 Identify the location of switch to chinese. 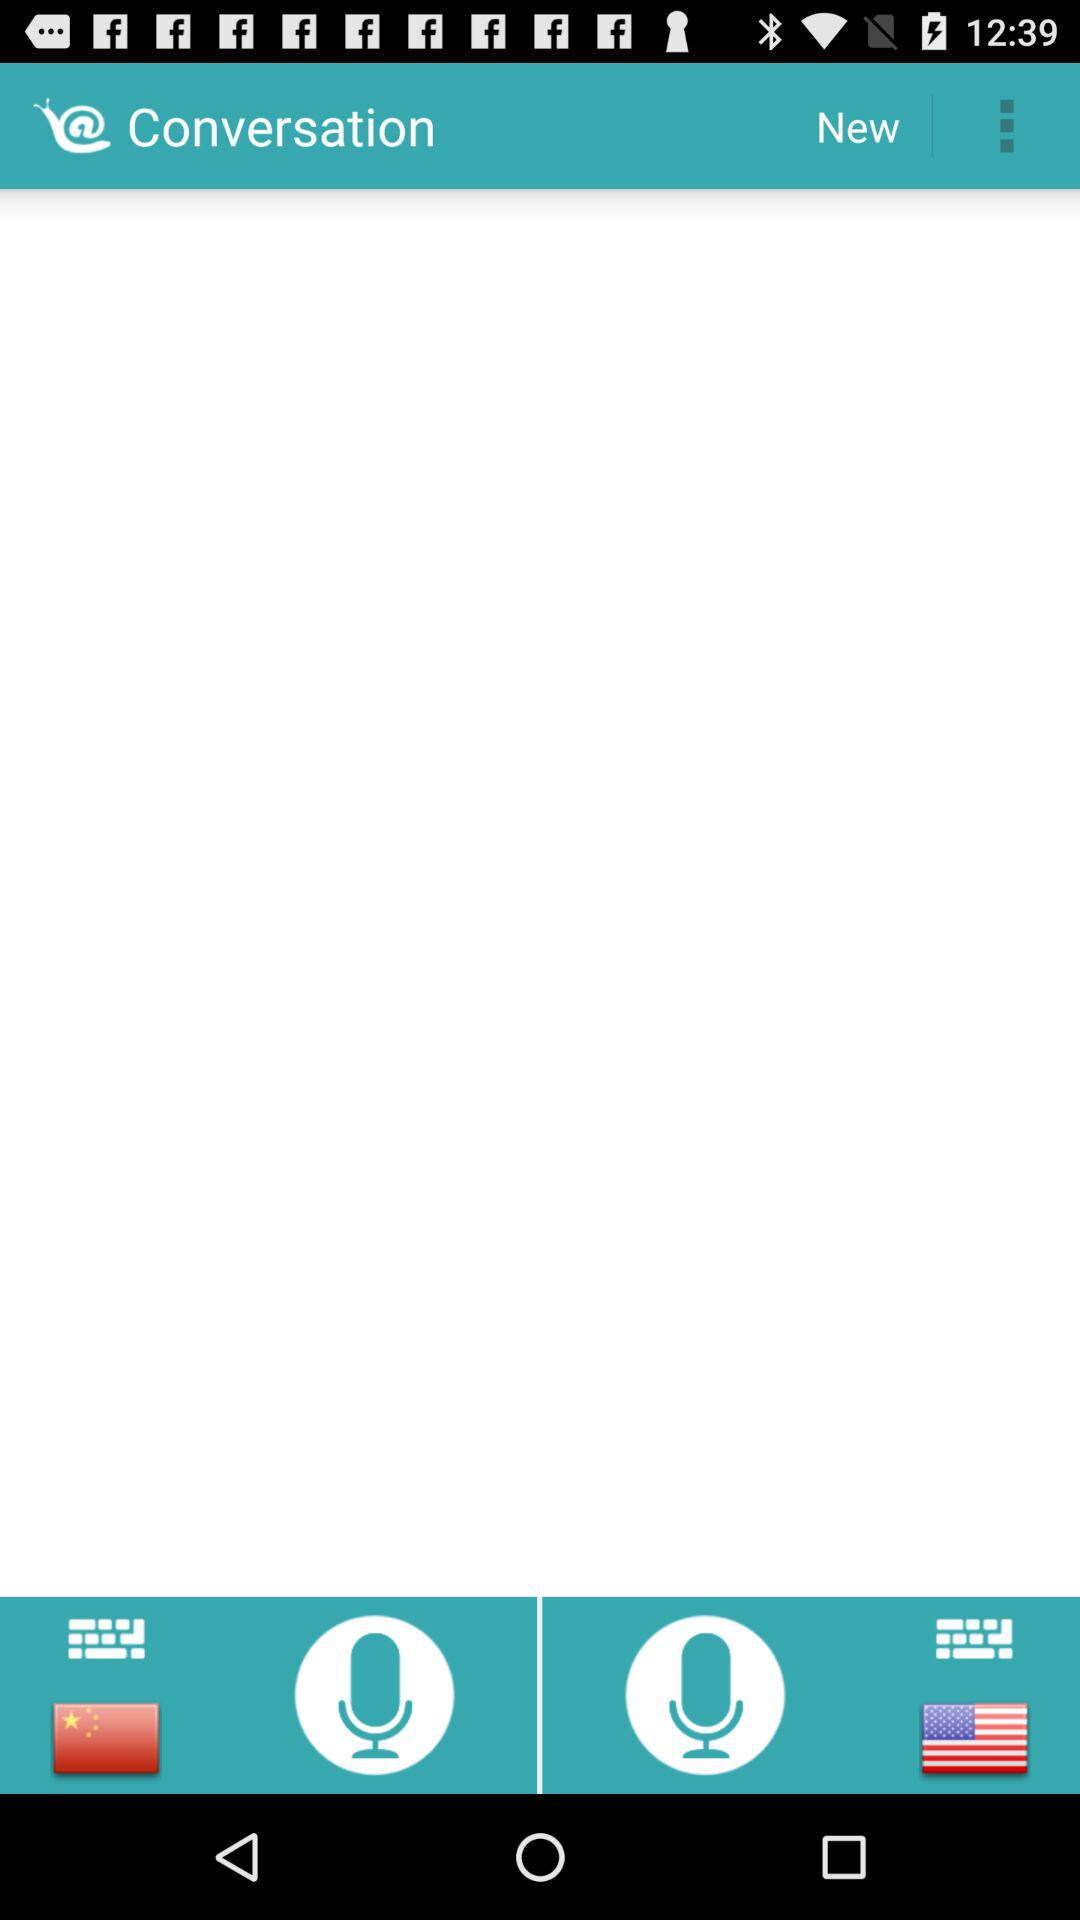
(106, 1738).